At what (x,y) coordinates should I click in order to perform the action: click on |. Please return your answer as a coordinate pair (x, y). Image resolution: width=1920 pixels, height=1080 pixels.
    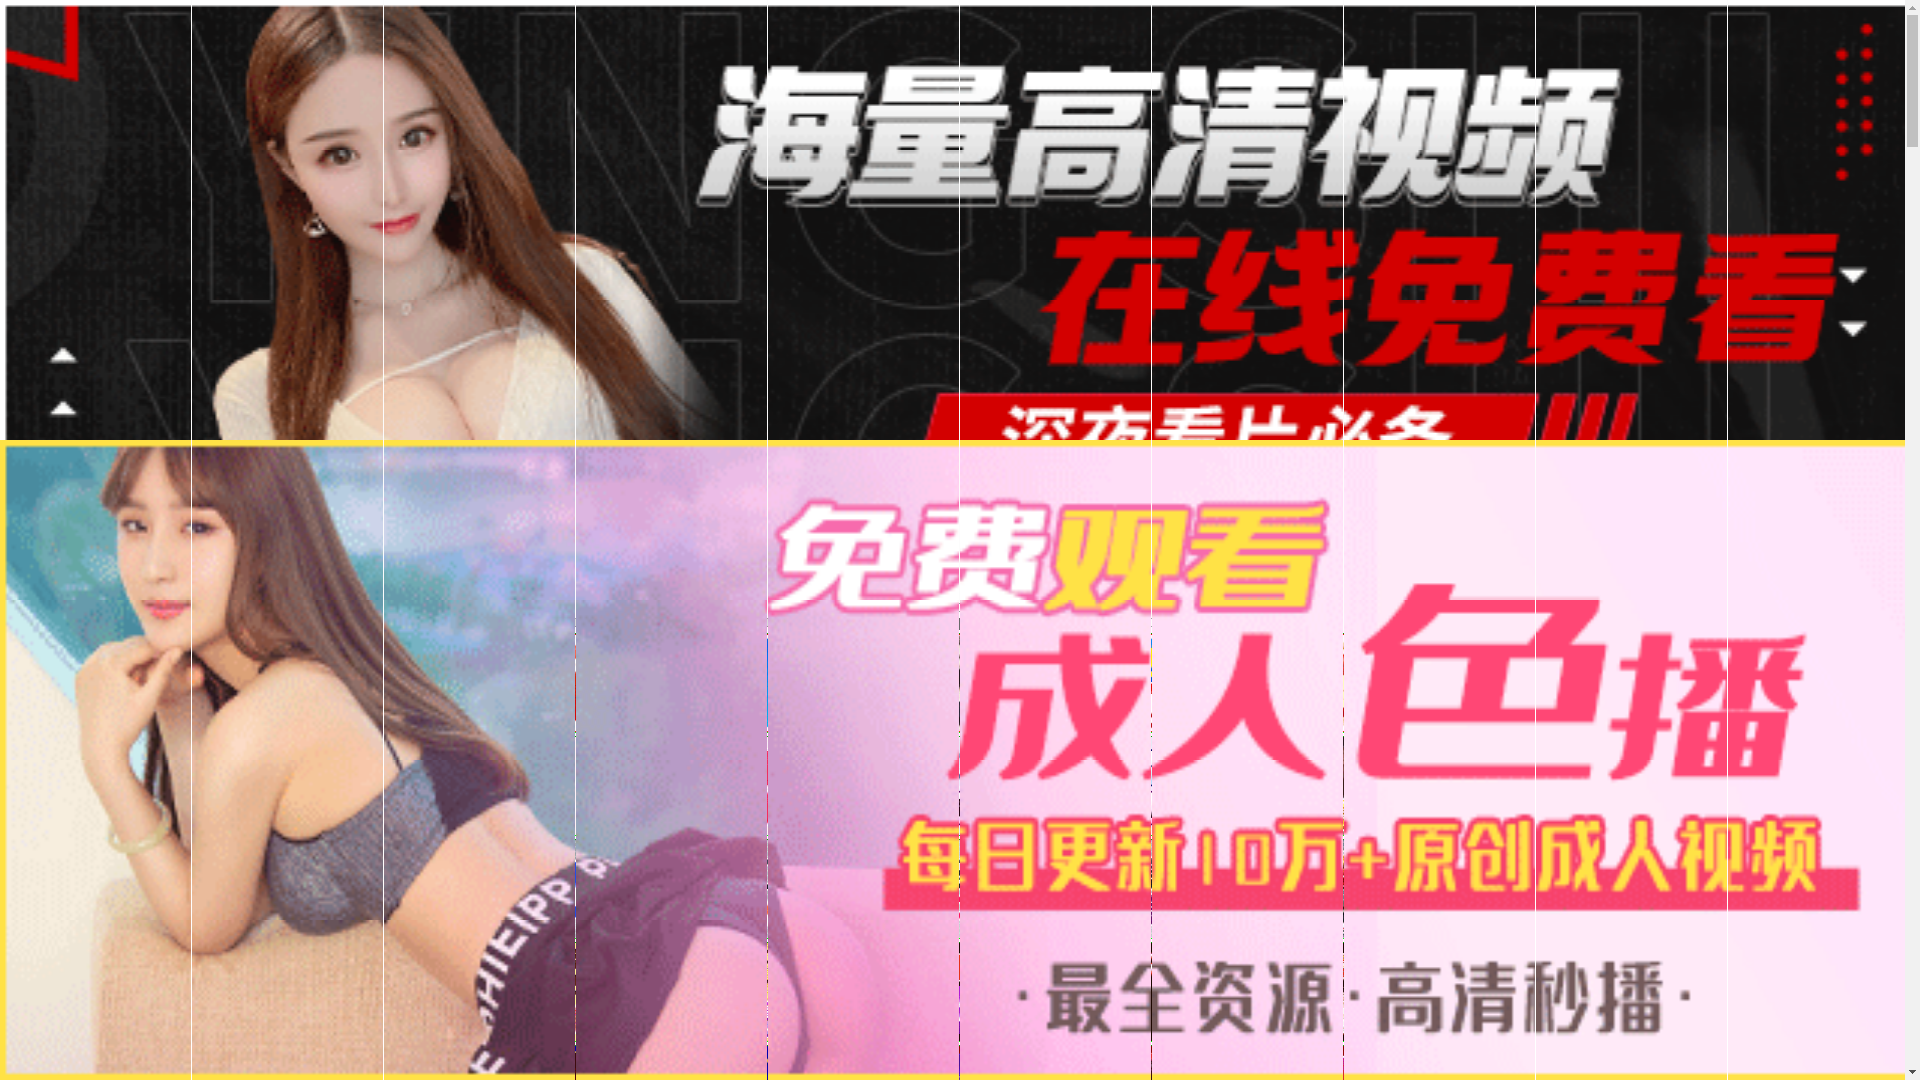
    Looking at the image, I should click on (1638, 622).